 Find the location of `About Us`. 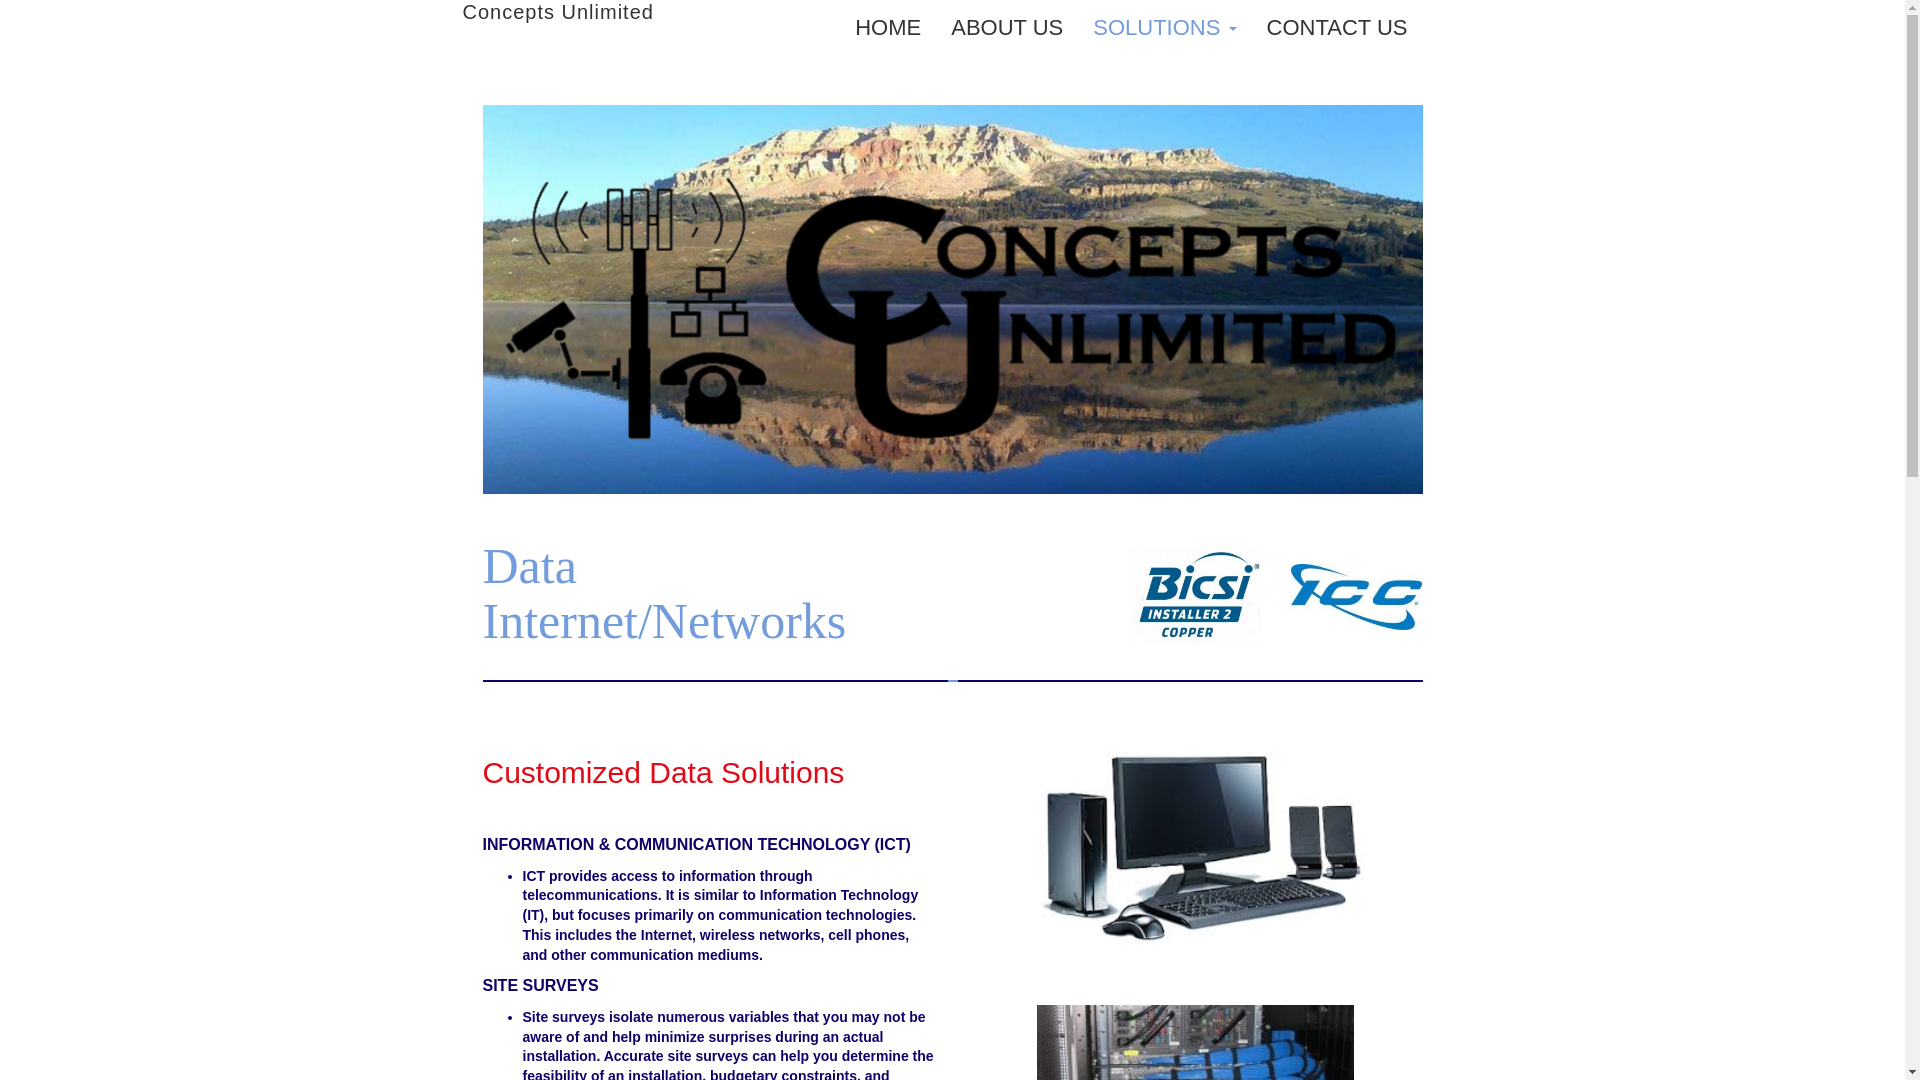

About Us is located at coordinates (1006, 28).